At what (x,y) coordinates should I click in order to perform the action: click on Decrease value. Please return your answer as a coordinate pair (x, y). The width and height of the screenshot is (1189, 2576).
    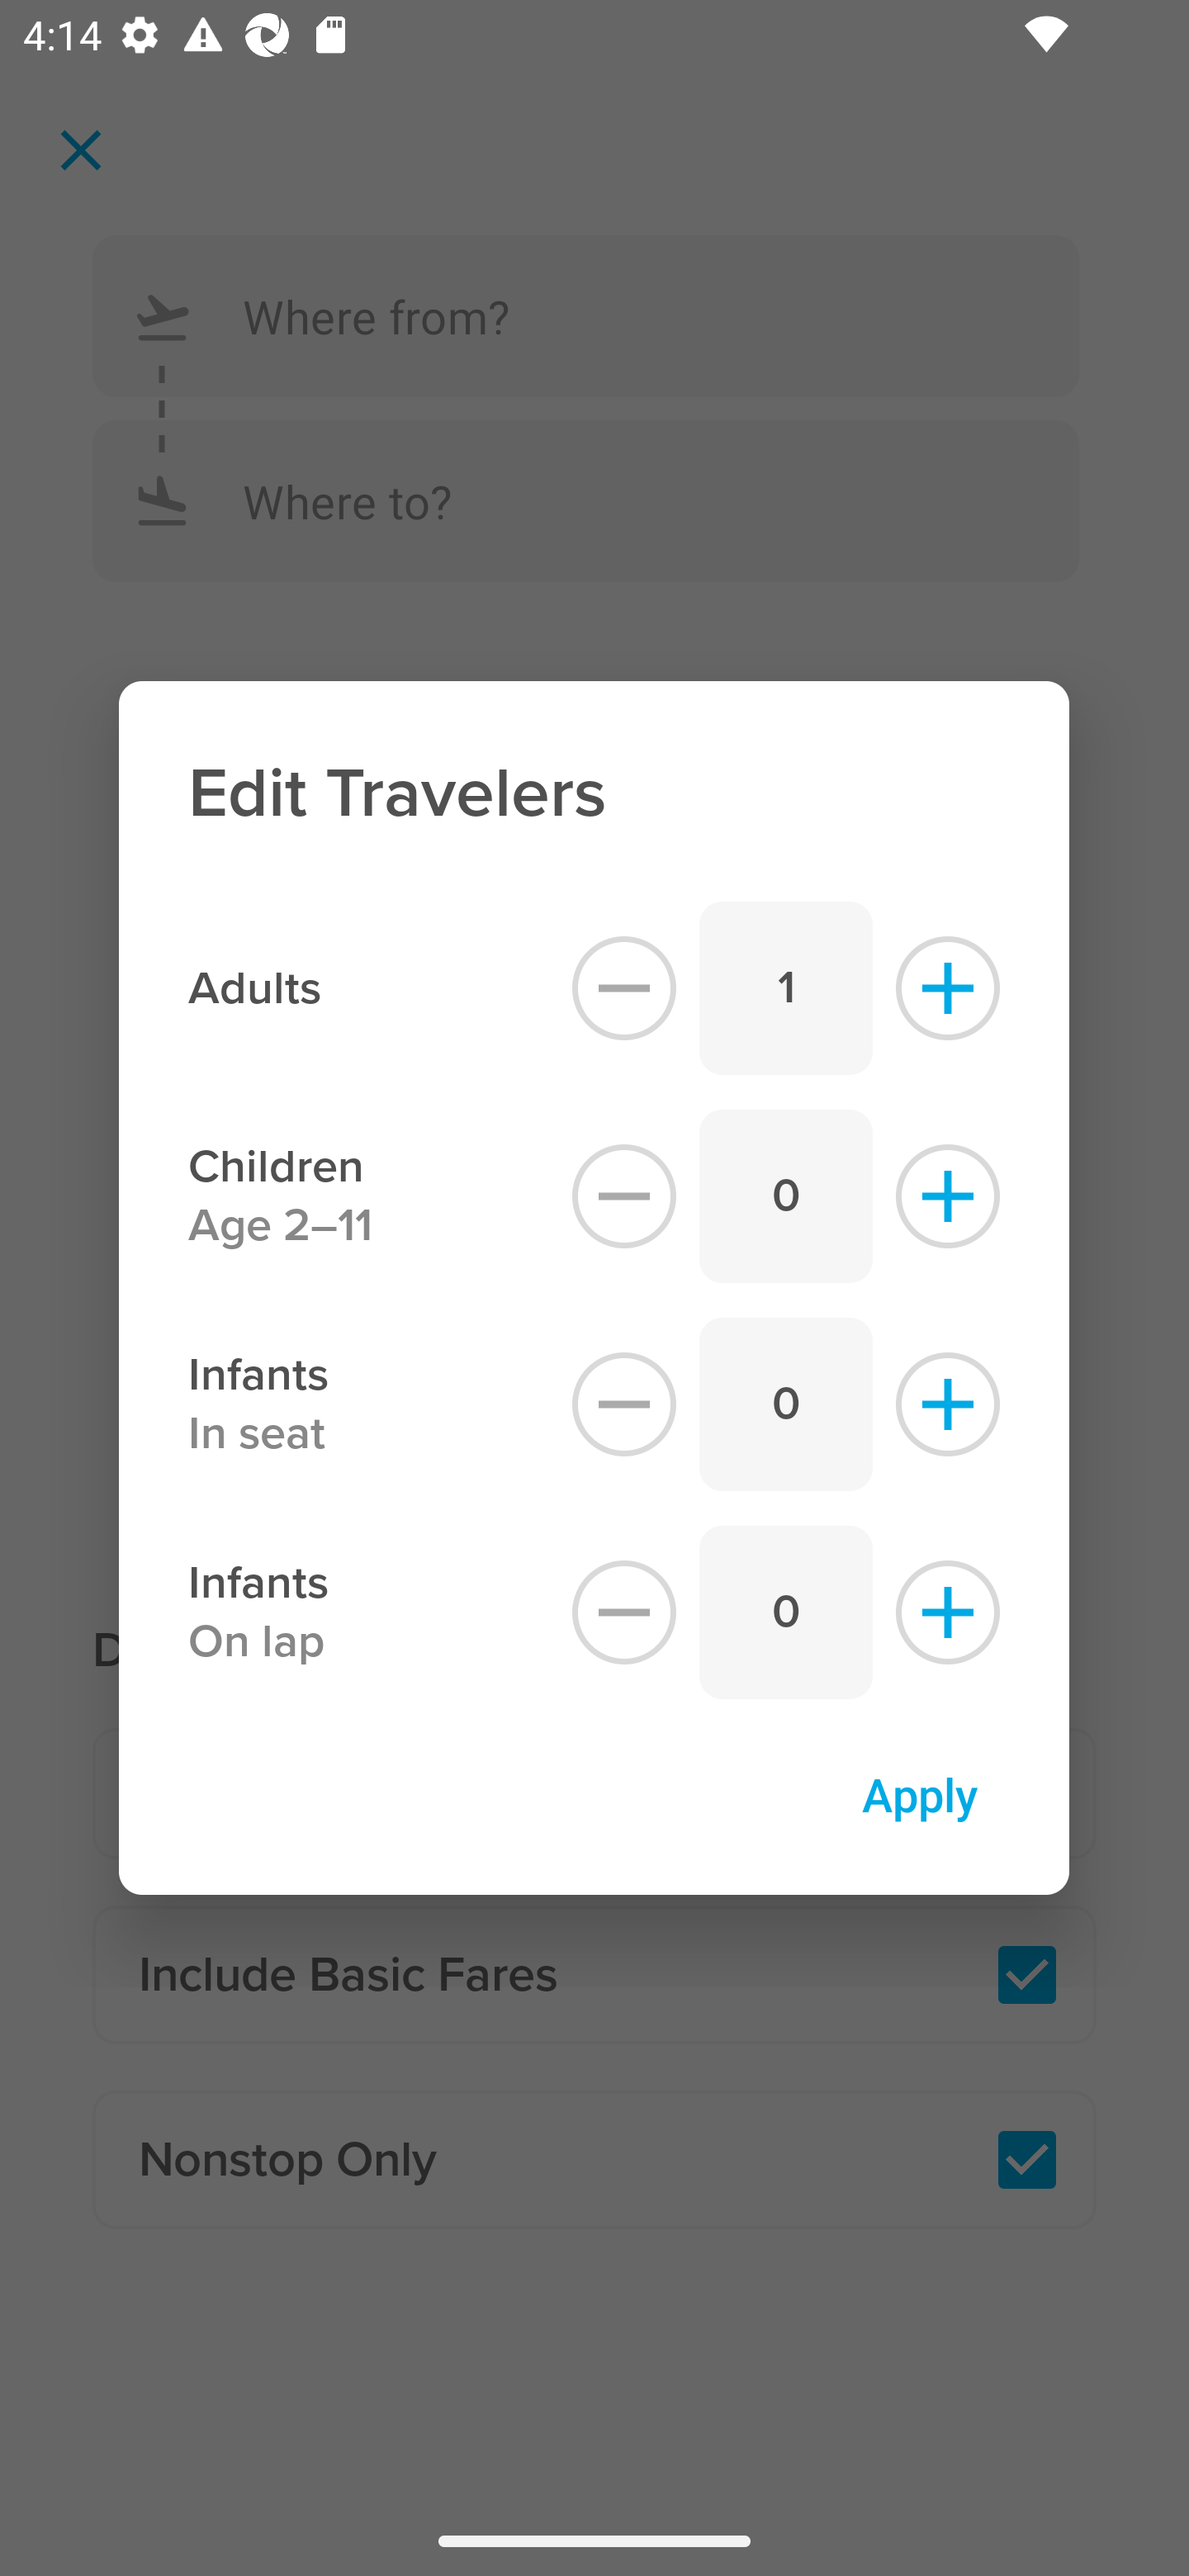
    Looking at the image, I should click on (624, 1612).